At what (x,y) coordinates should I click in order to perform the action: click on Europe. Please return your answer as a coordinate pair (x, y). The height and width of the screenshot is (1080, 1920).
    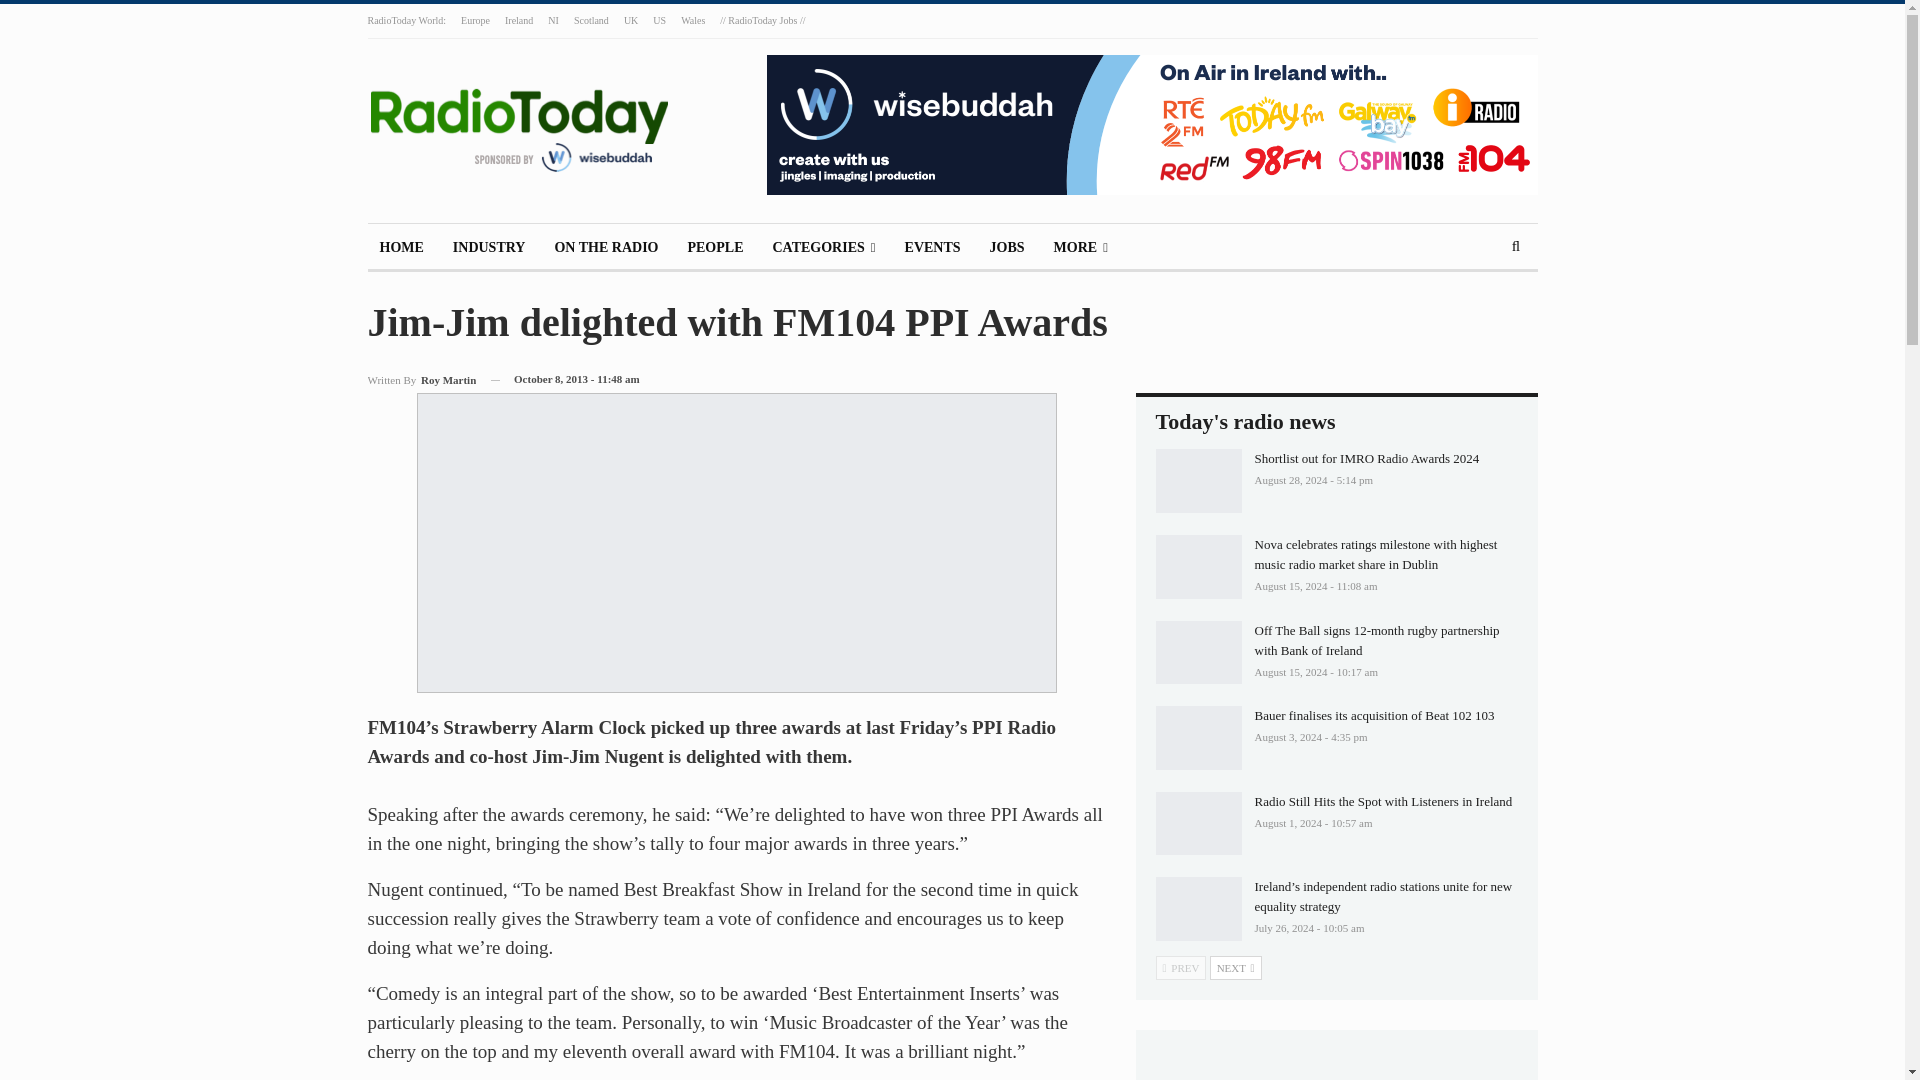
    Looking at the image, I should click on (474, 20).